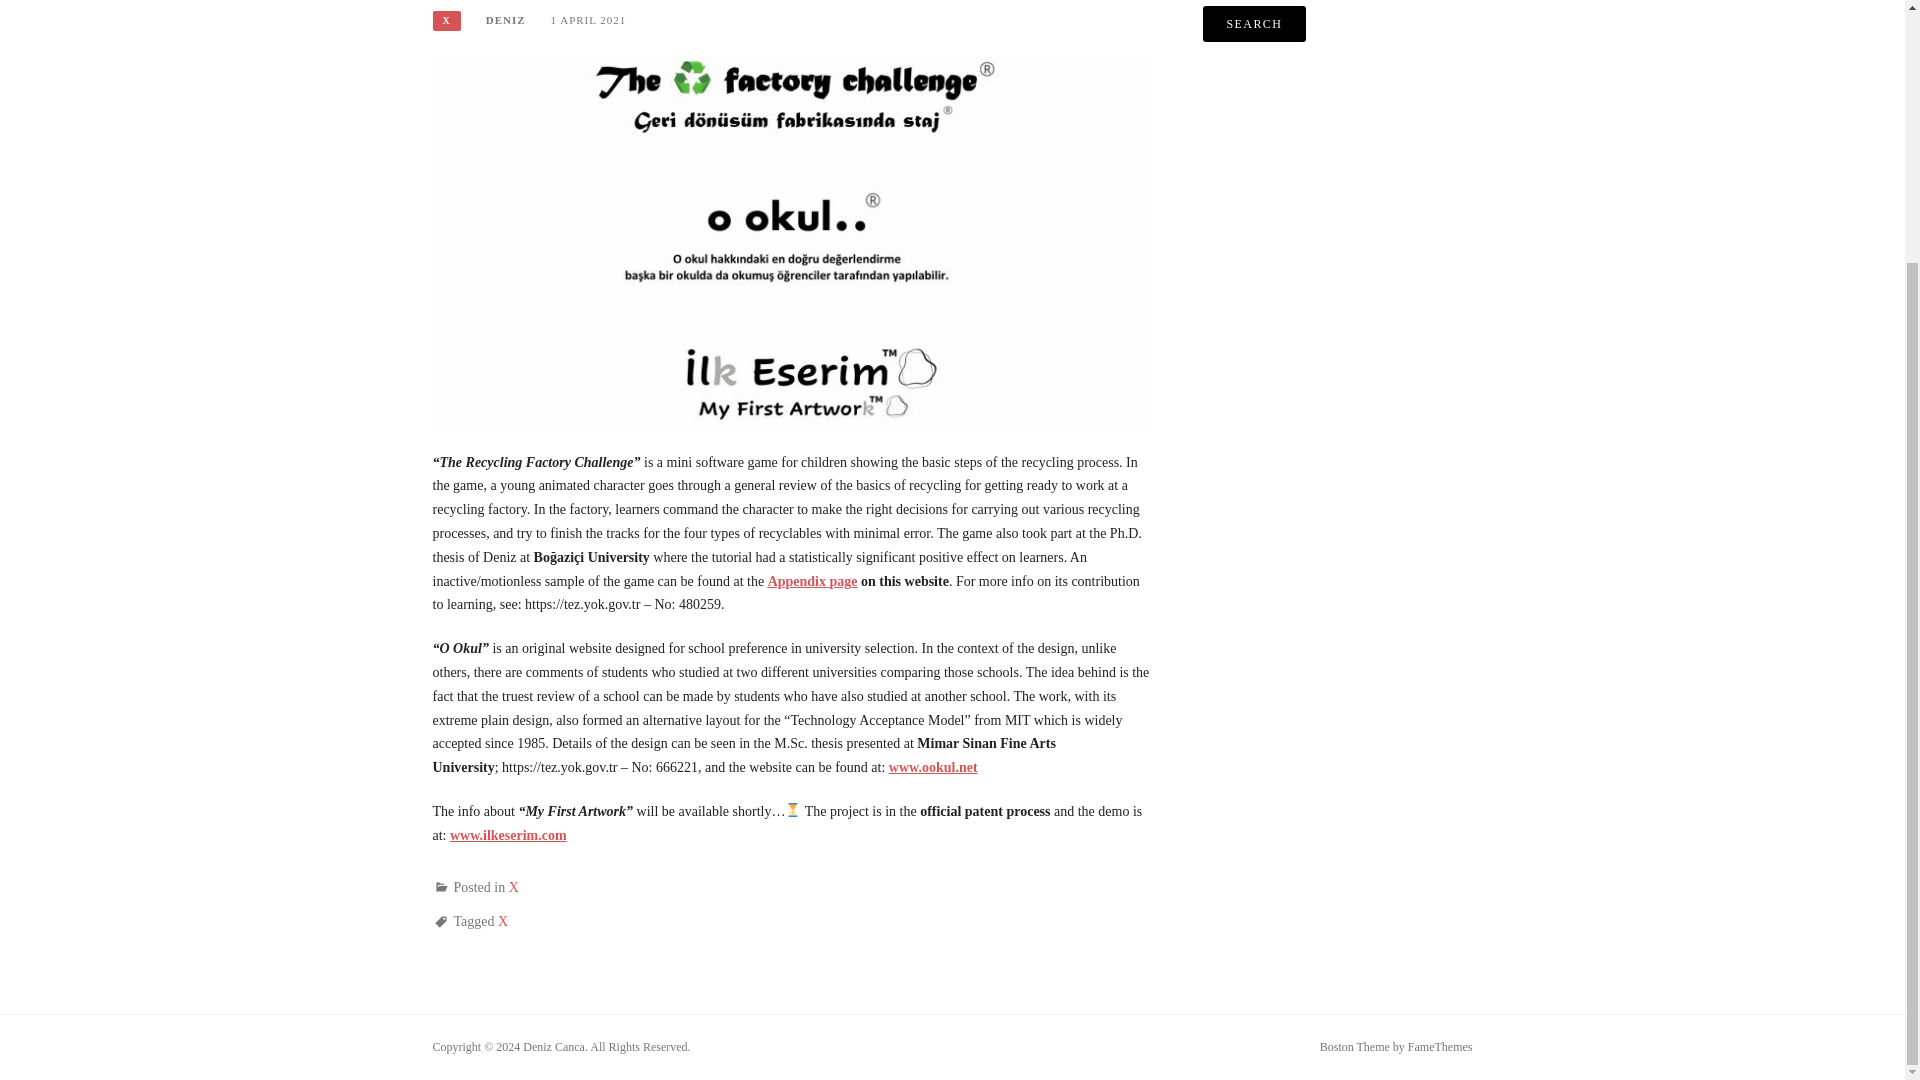 This screenshot has width=1920, height=1080. I want to click on X, so click(446, 20).